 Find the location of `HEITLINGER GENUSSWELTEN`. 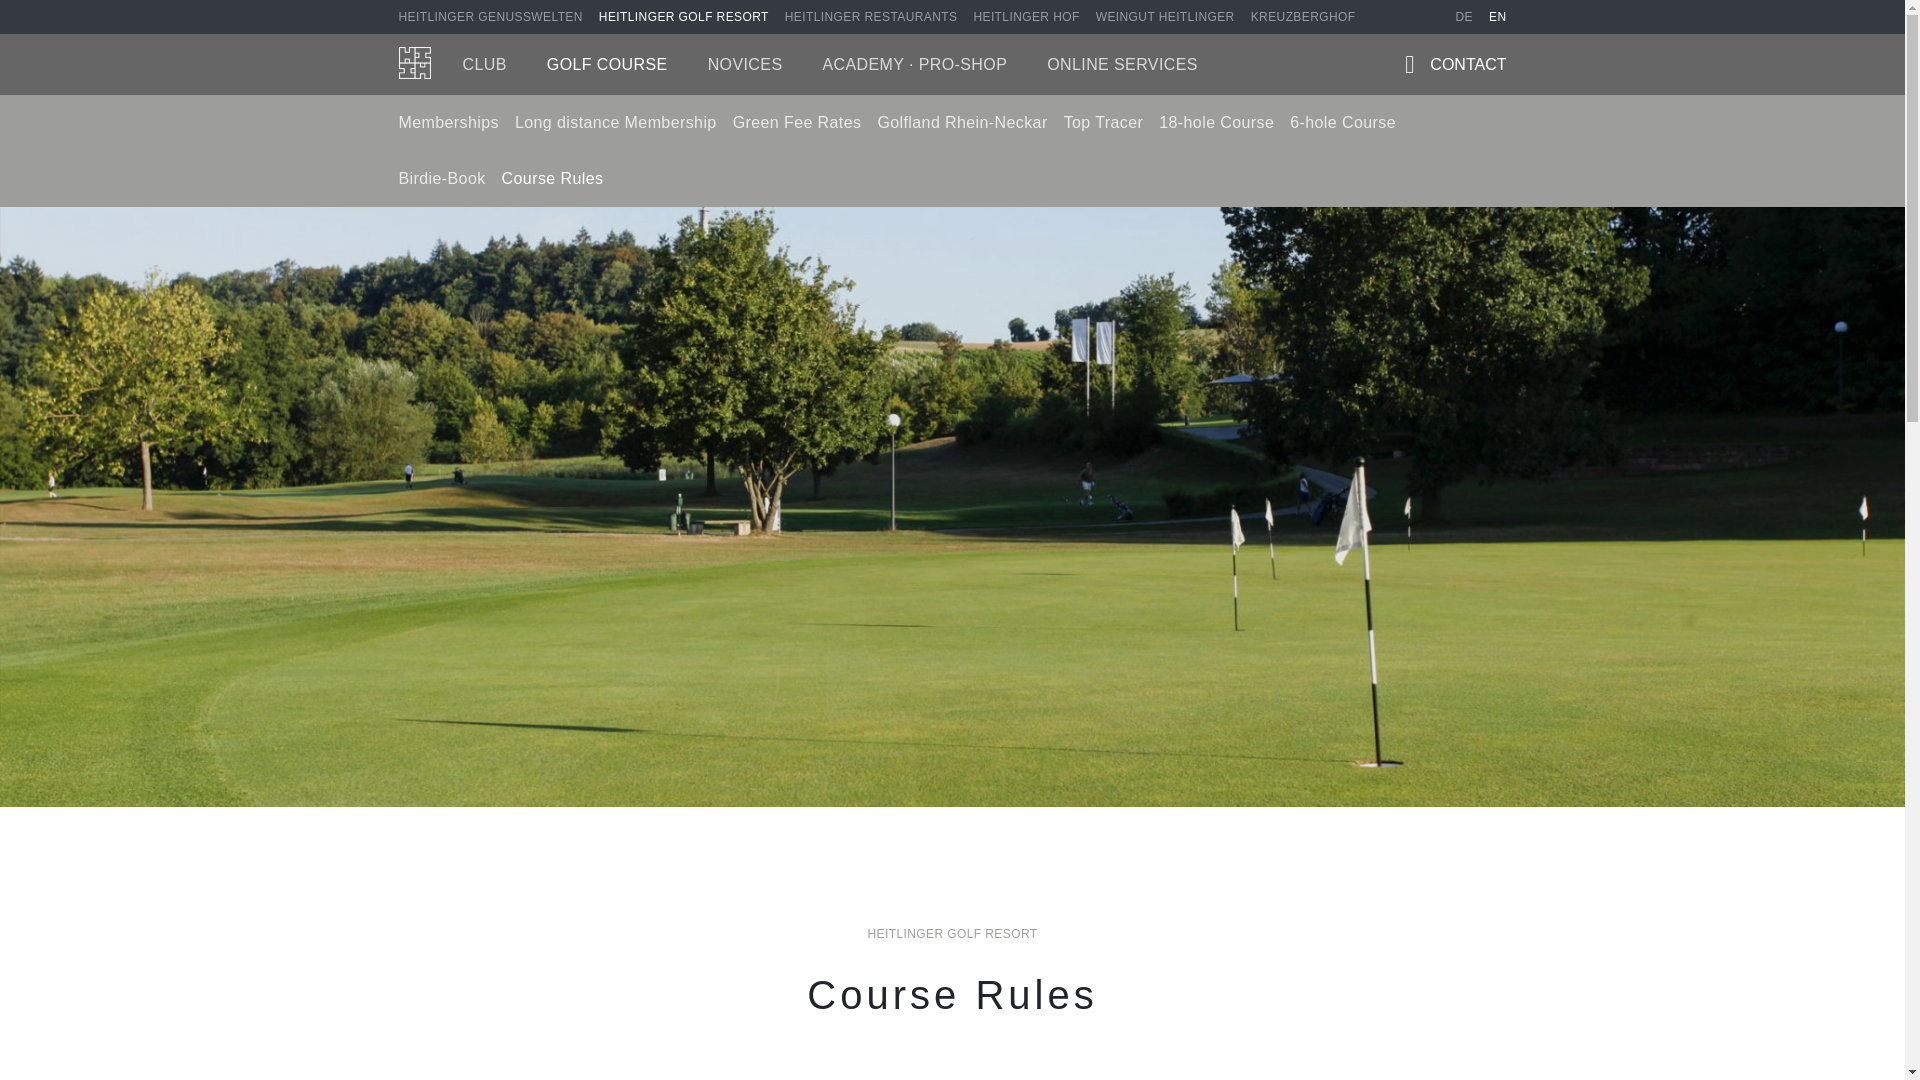

HEITLINGER GENUSSWELTEN is located at coordinates (489, 16).